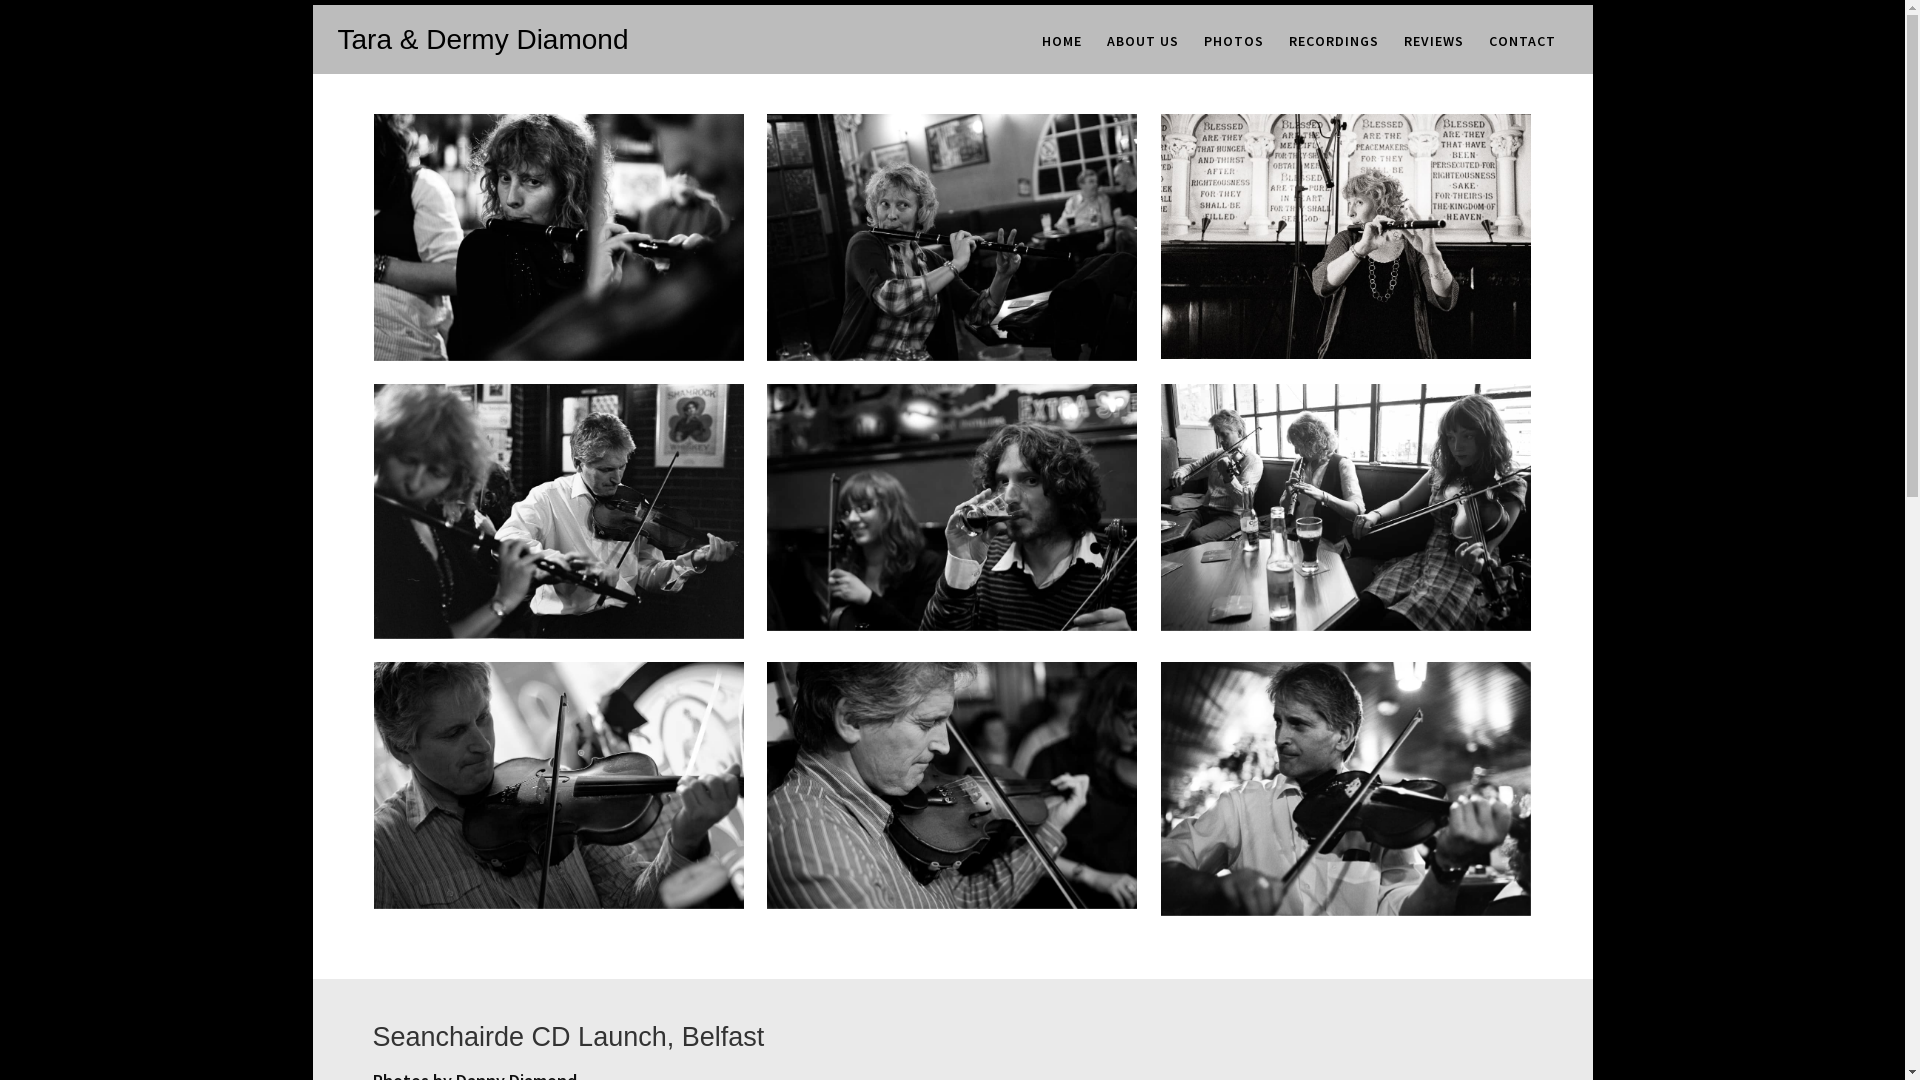 The width and height of the screenshot is (1920, 1080). What do you see at coordinates (484, 40) in the screenshot?
I see `Tara & Dermy Diamond` at bounding box center [484, 40].